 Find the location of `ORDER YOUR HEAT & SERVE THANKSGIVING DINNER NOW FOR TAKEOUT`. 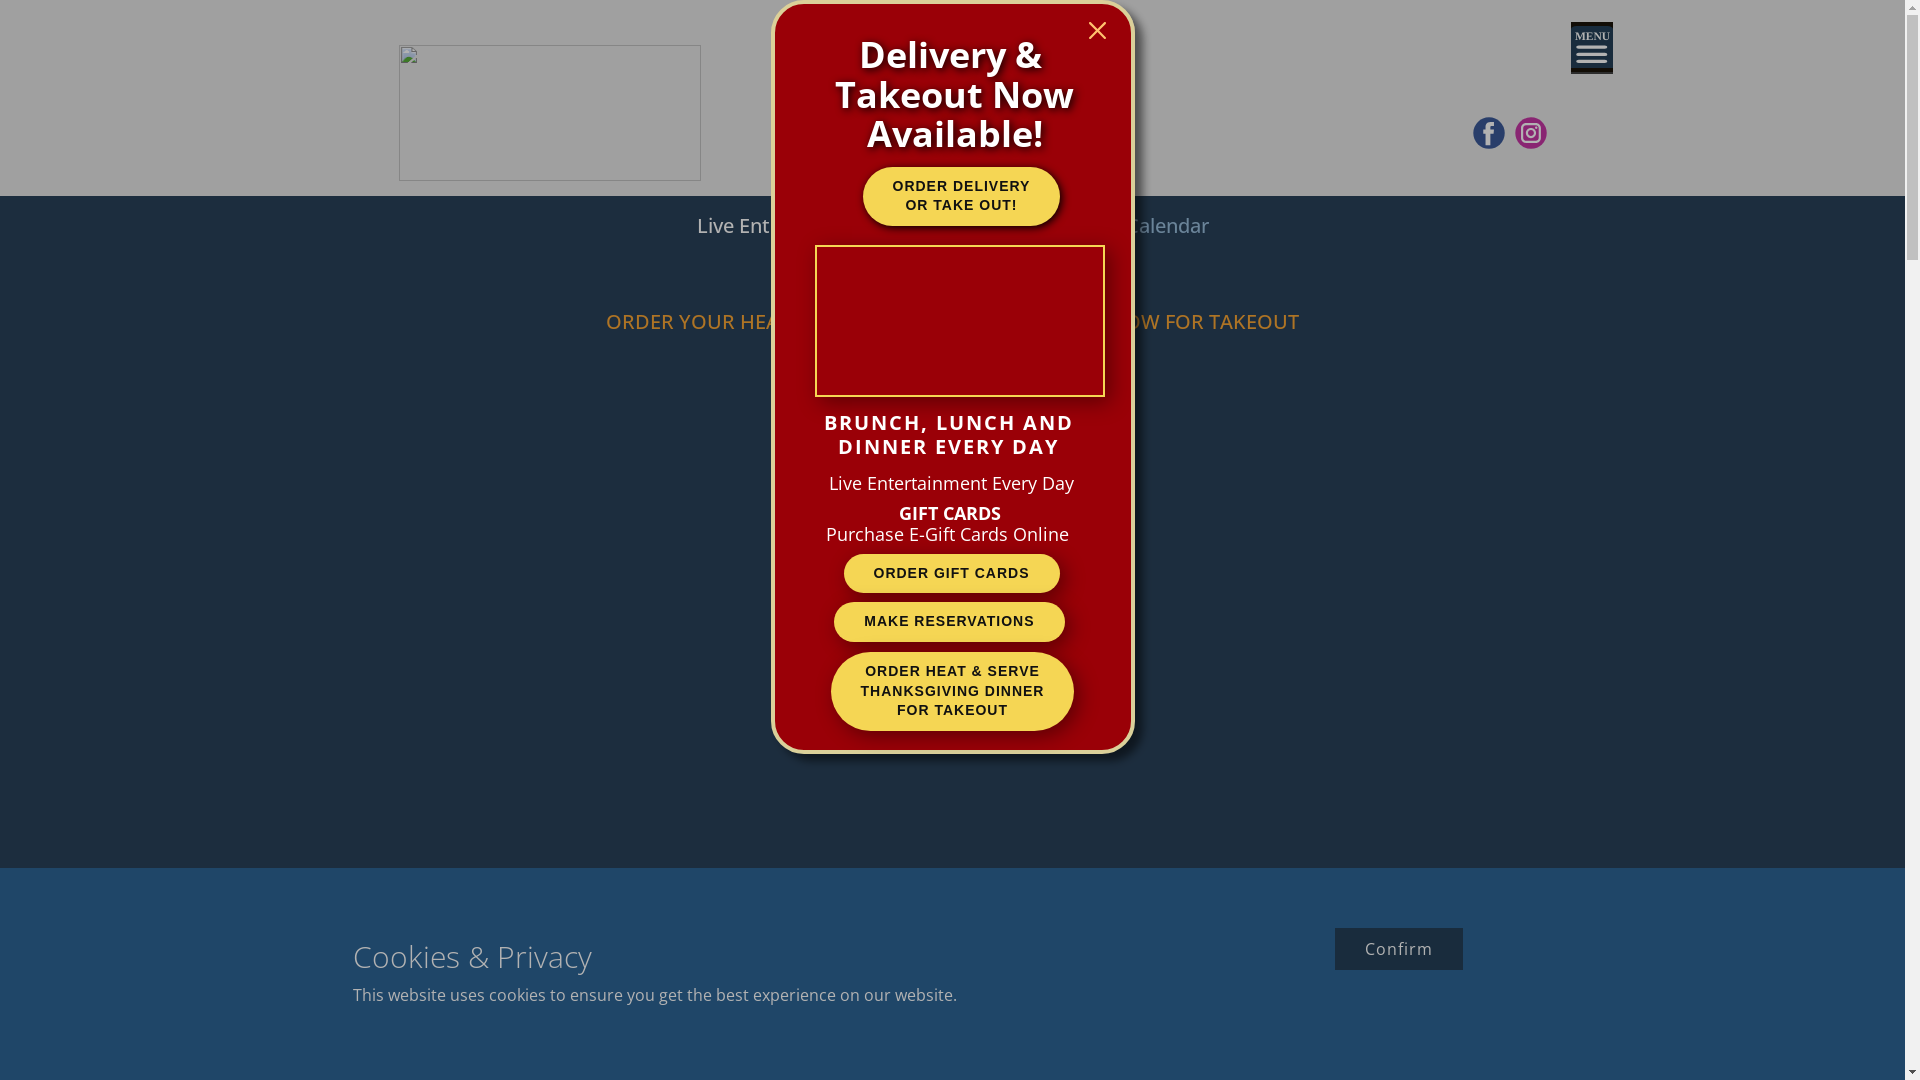

ORDER YOUR HEAT & SERVE THANKSGIVING DINNER NOW FOR TAKEOUT is located at coordinates (952, 322).